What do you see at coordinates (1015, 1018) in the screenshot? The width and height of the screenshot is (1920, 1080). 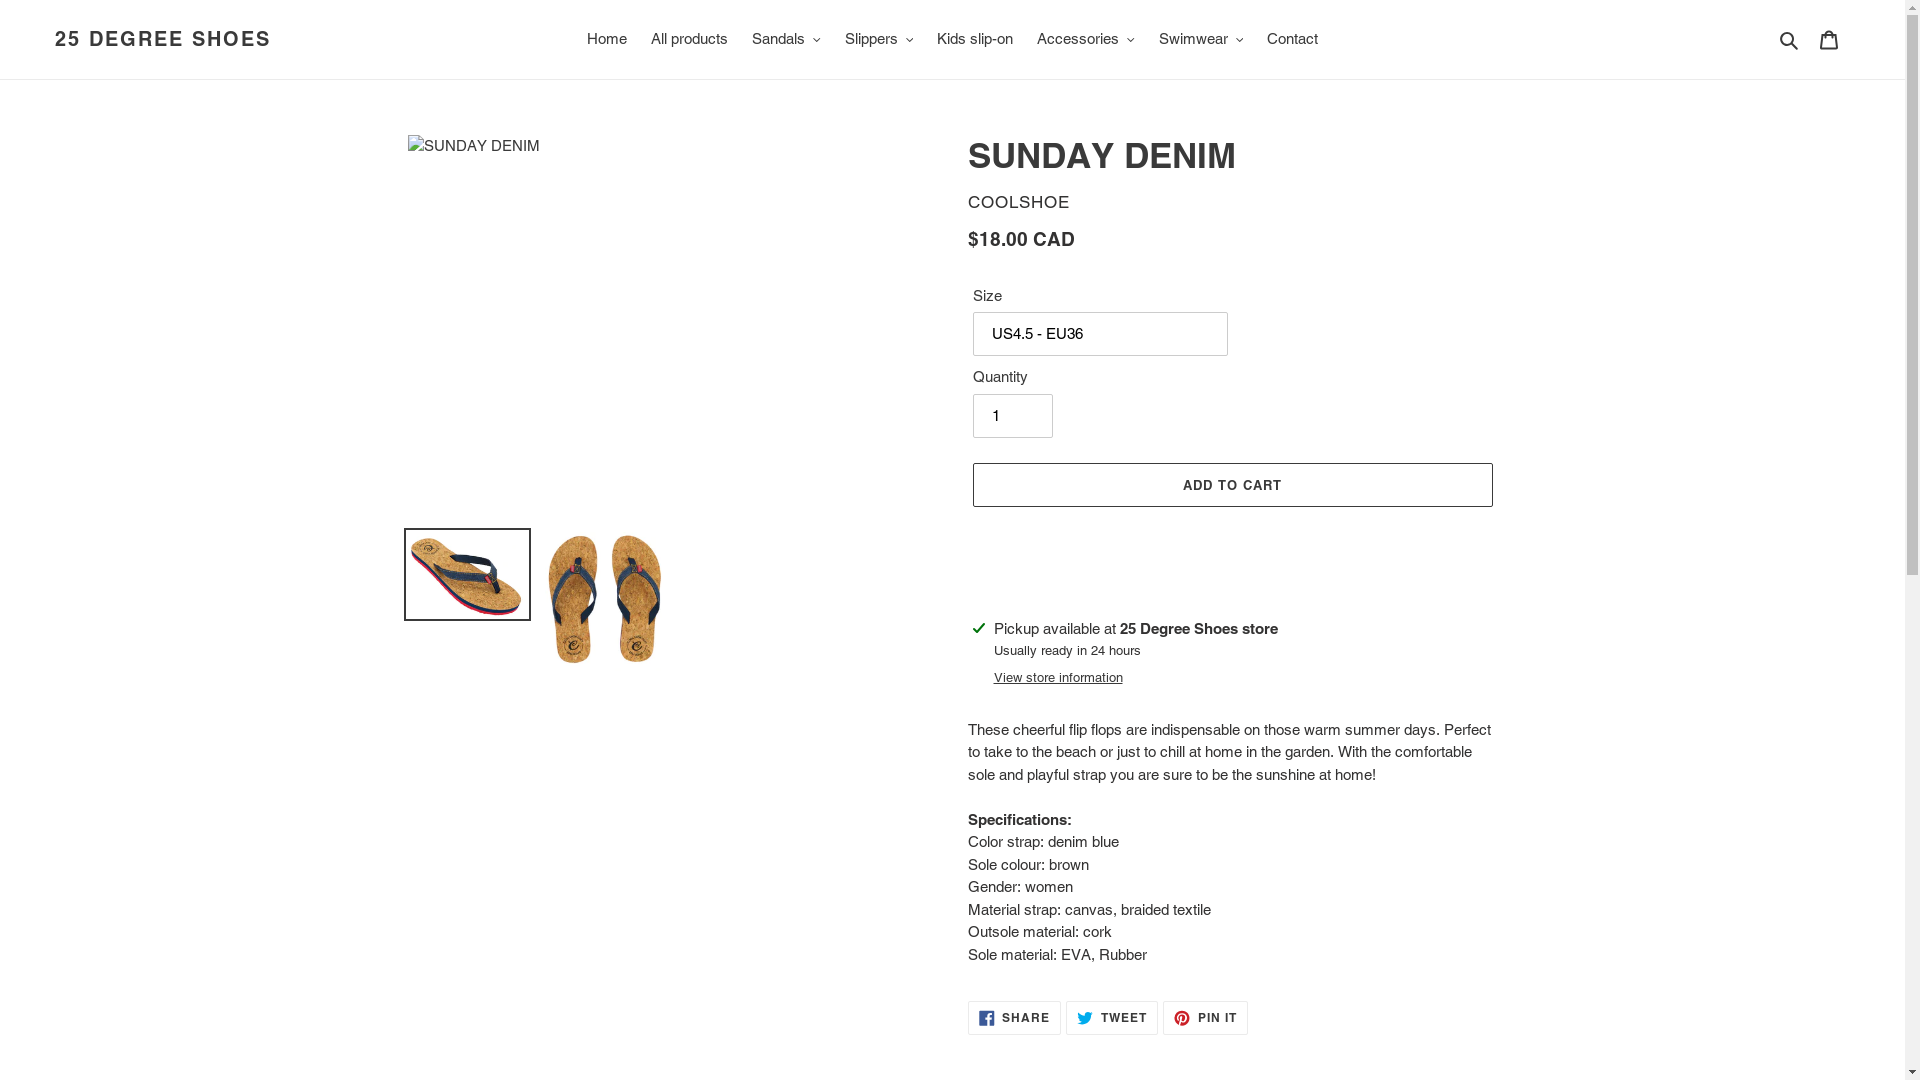 I see `SHARE
SHARE ON FACEBOOK` at bounding box center [1015, 1018].